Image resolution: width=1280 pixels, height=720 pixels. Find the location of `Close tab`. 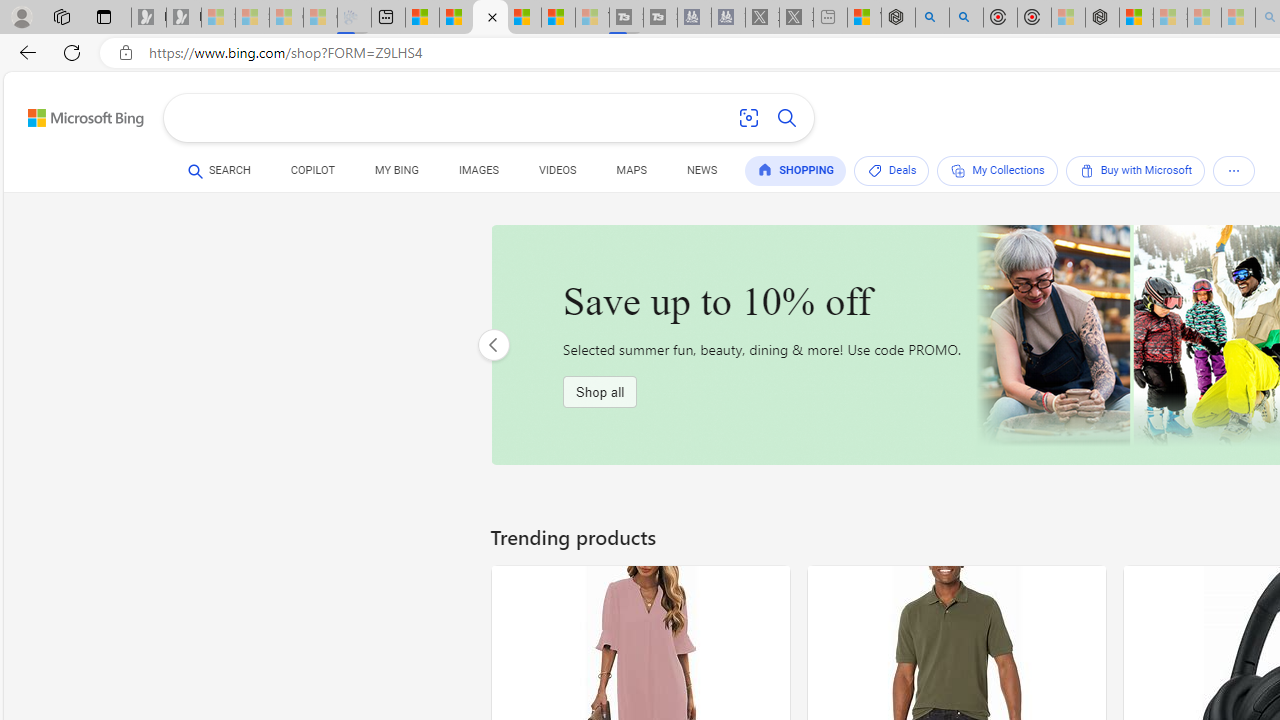

Close tab is located at coordinates (492, 16).